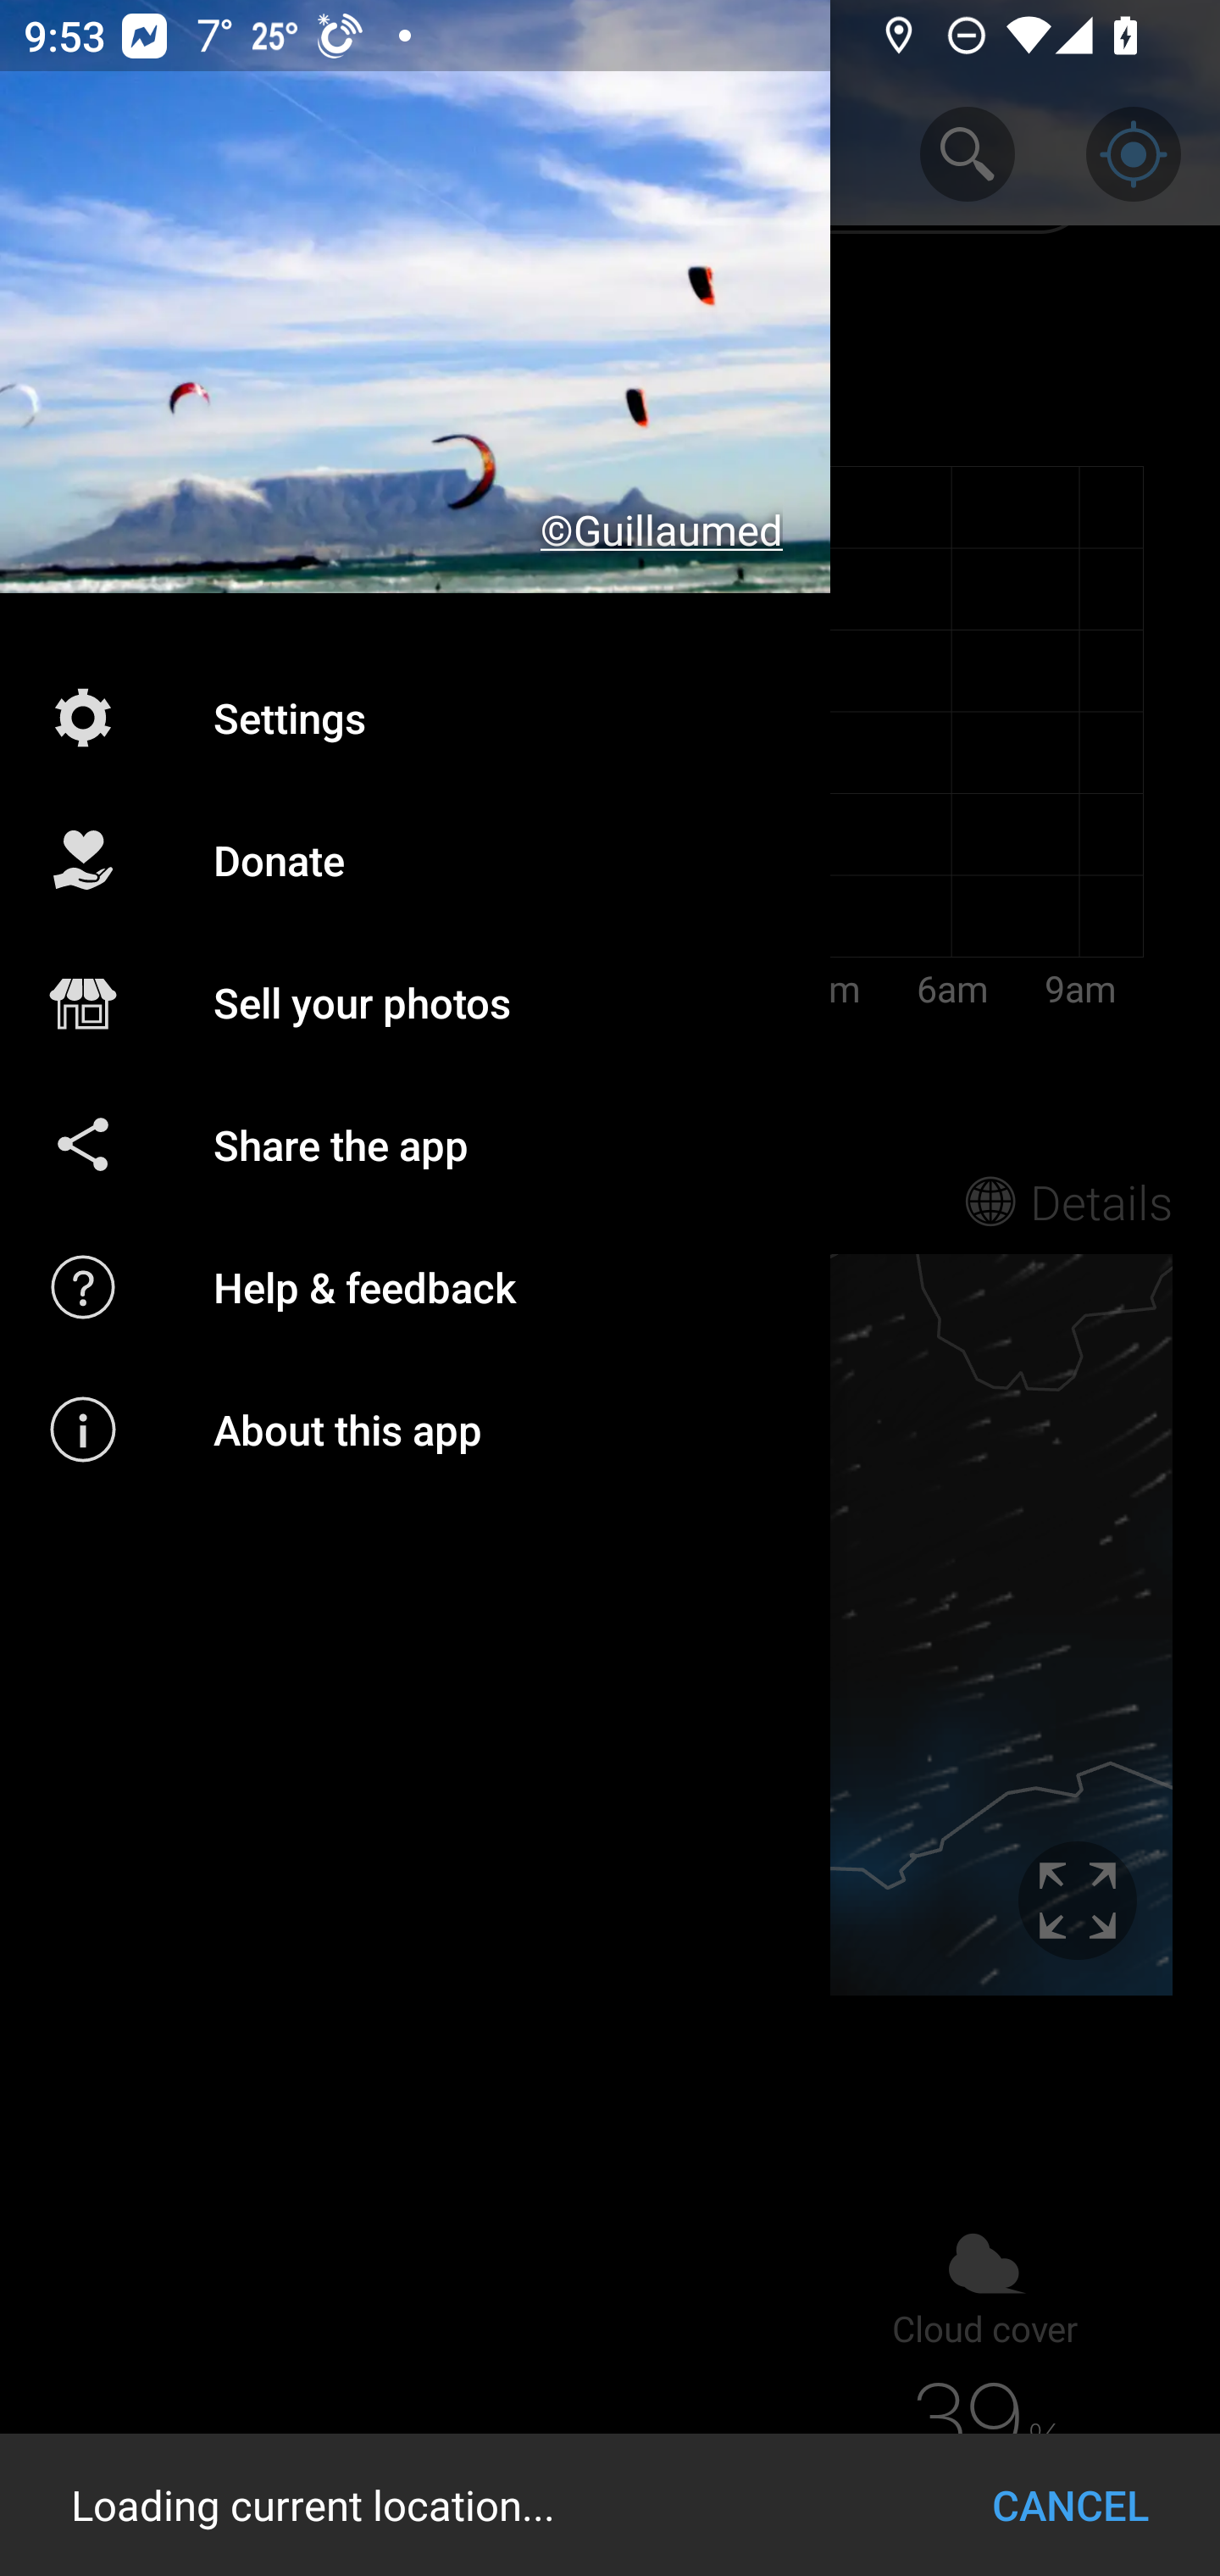 The image size is (1220, 2576). I want to click on Donate, so click(415, 860).